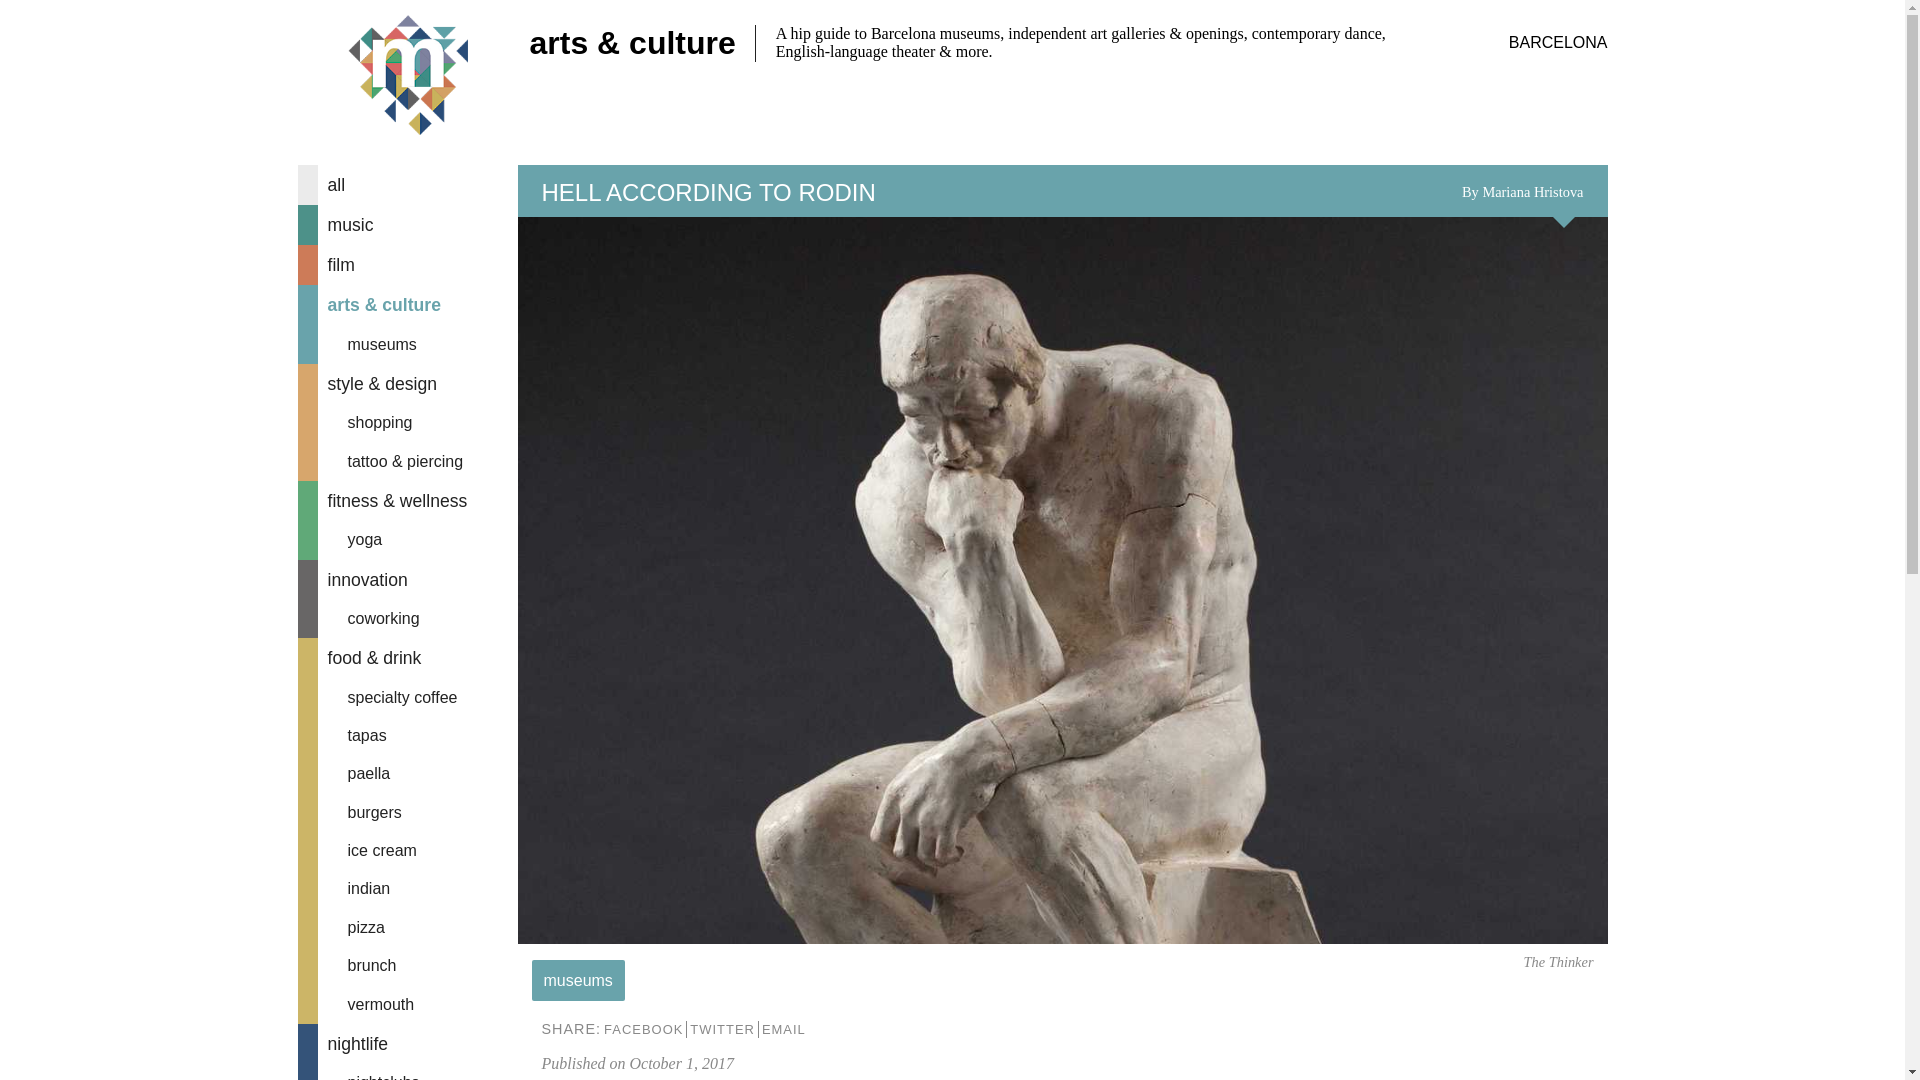 The height and width of the screenshot is (1080, 1920). I want to click on music, so click(408, 225).